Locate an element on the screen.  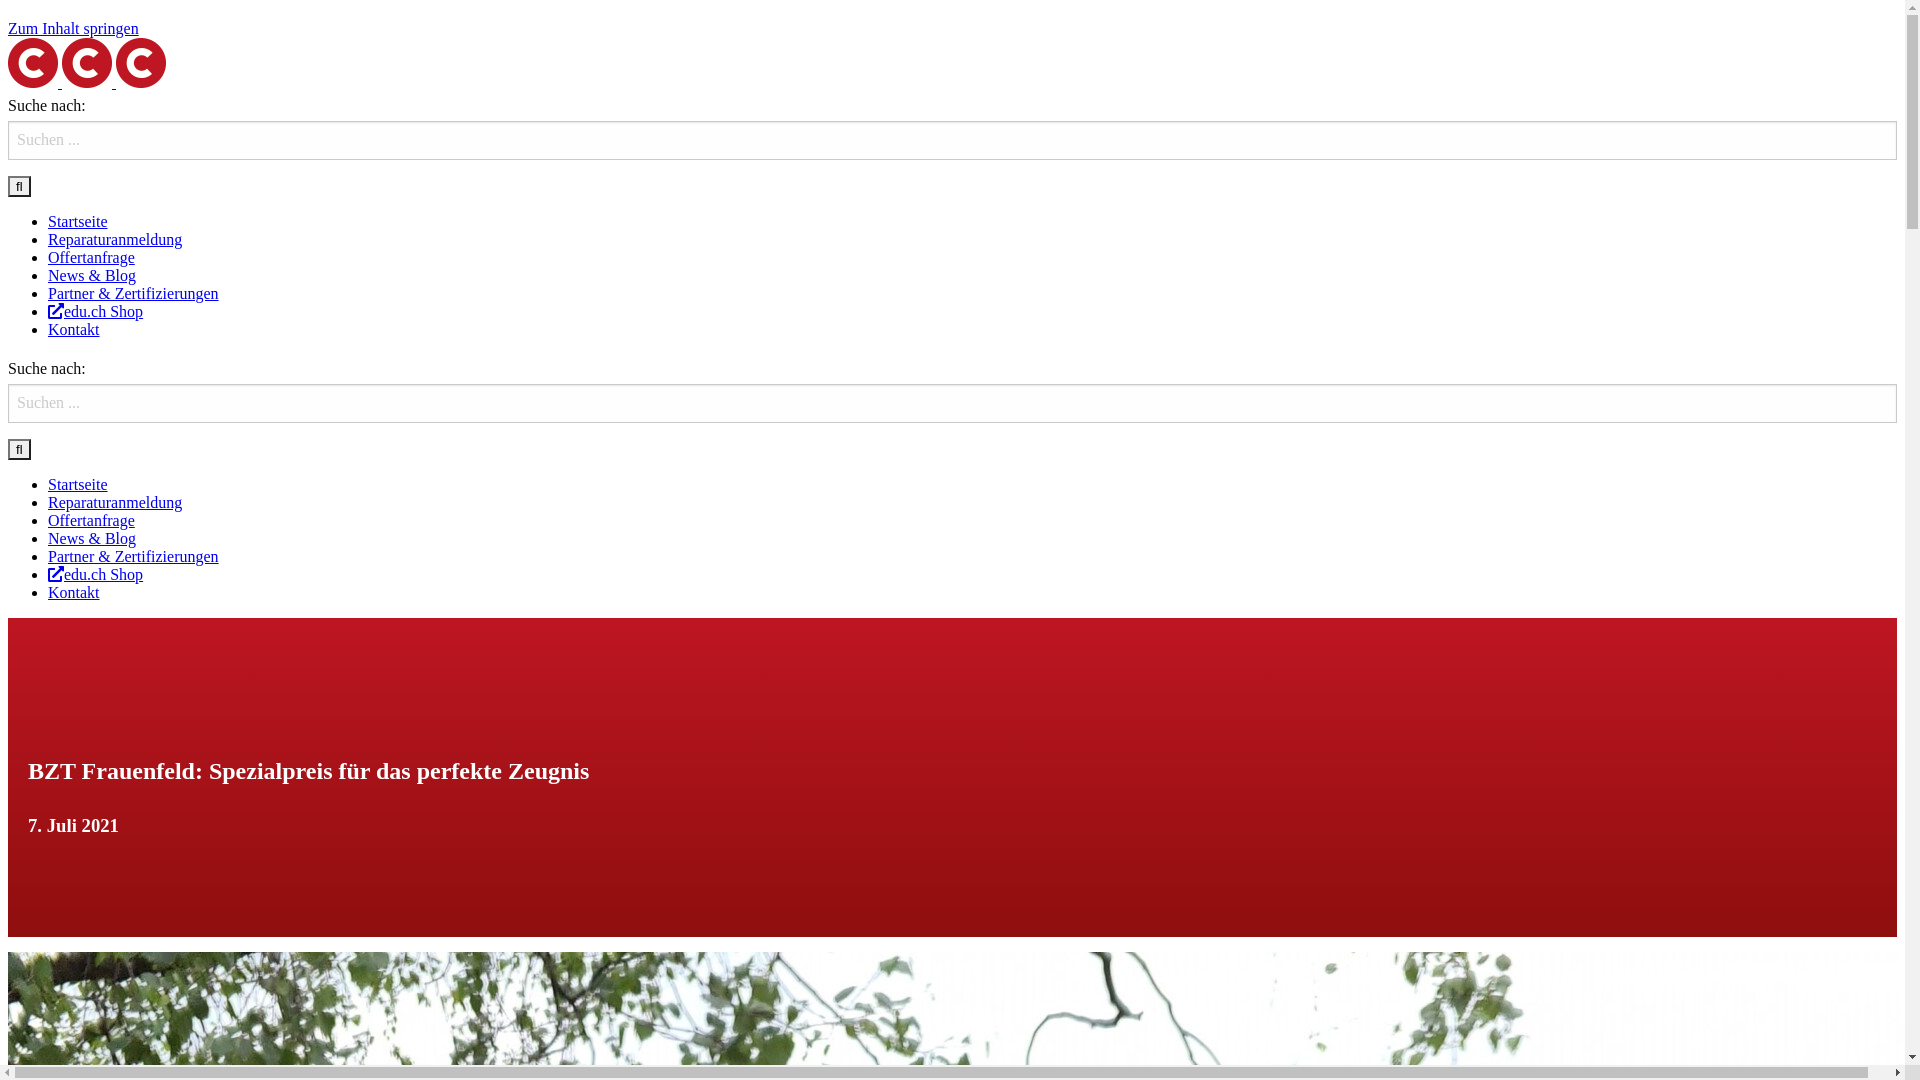
Kontakt is located at coordinates (74, 592).